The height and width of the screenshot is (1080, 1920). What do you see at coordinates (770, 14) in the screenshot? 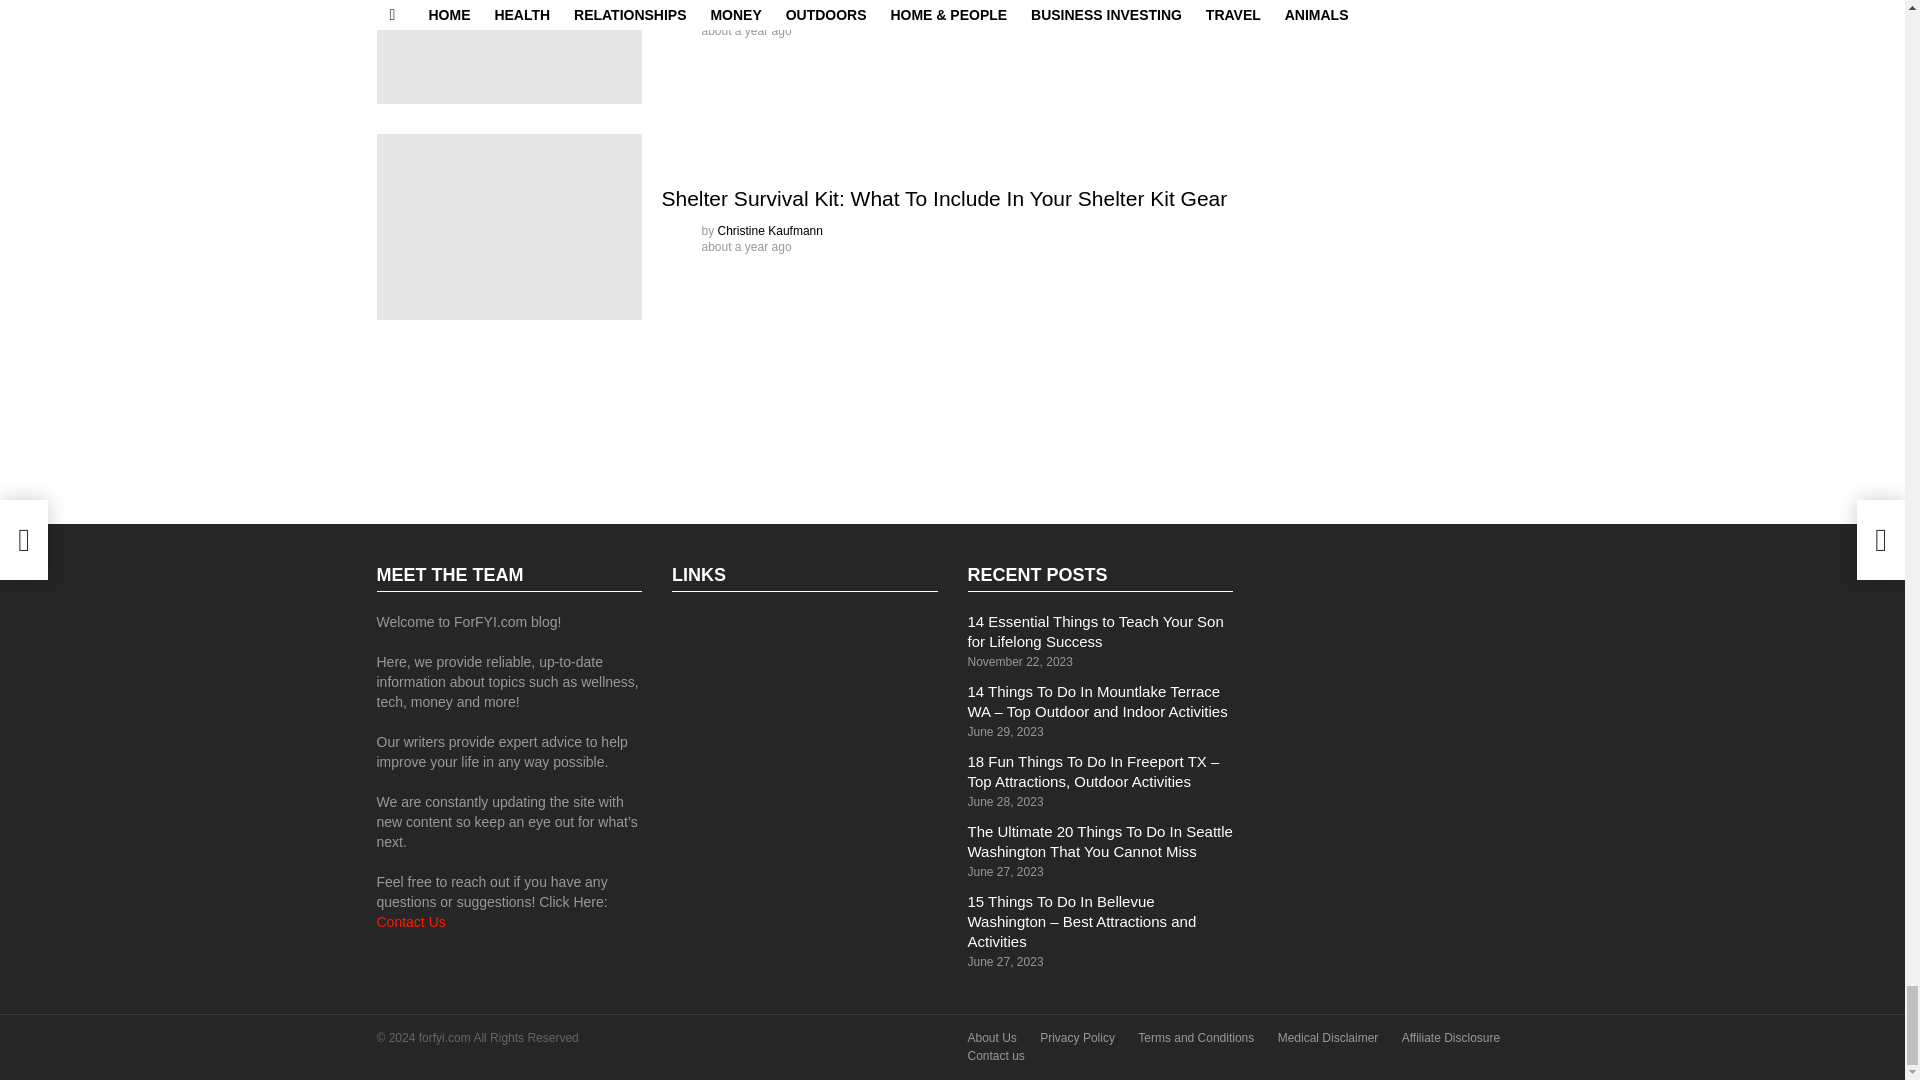
I see `Posts by Christine Kaufmann` at bounding box center [770, 14].